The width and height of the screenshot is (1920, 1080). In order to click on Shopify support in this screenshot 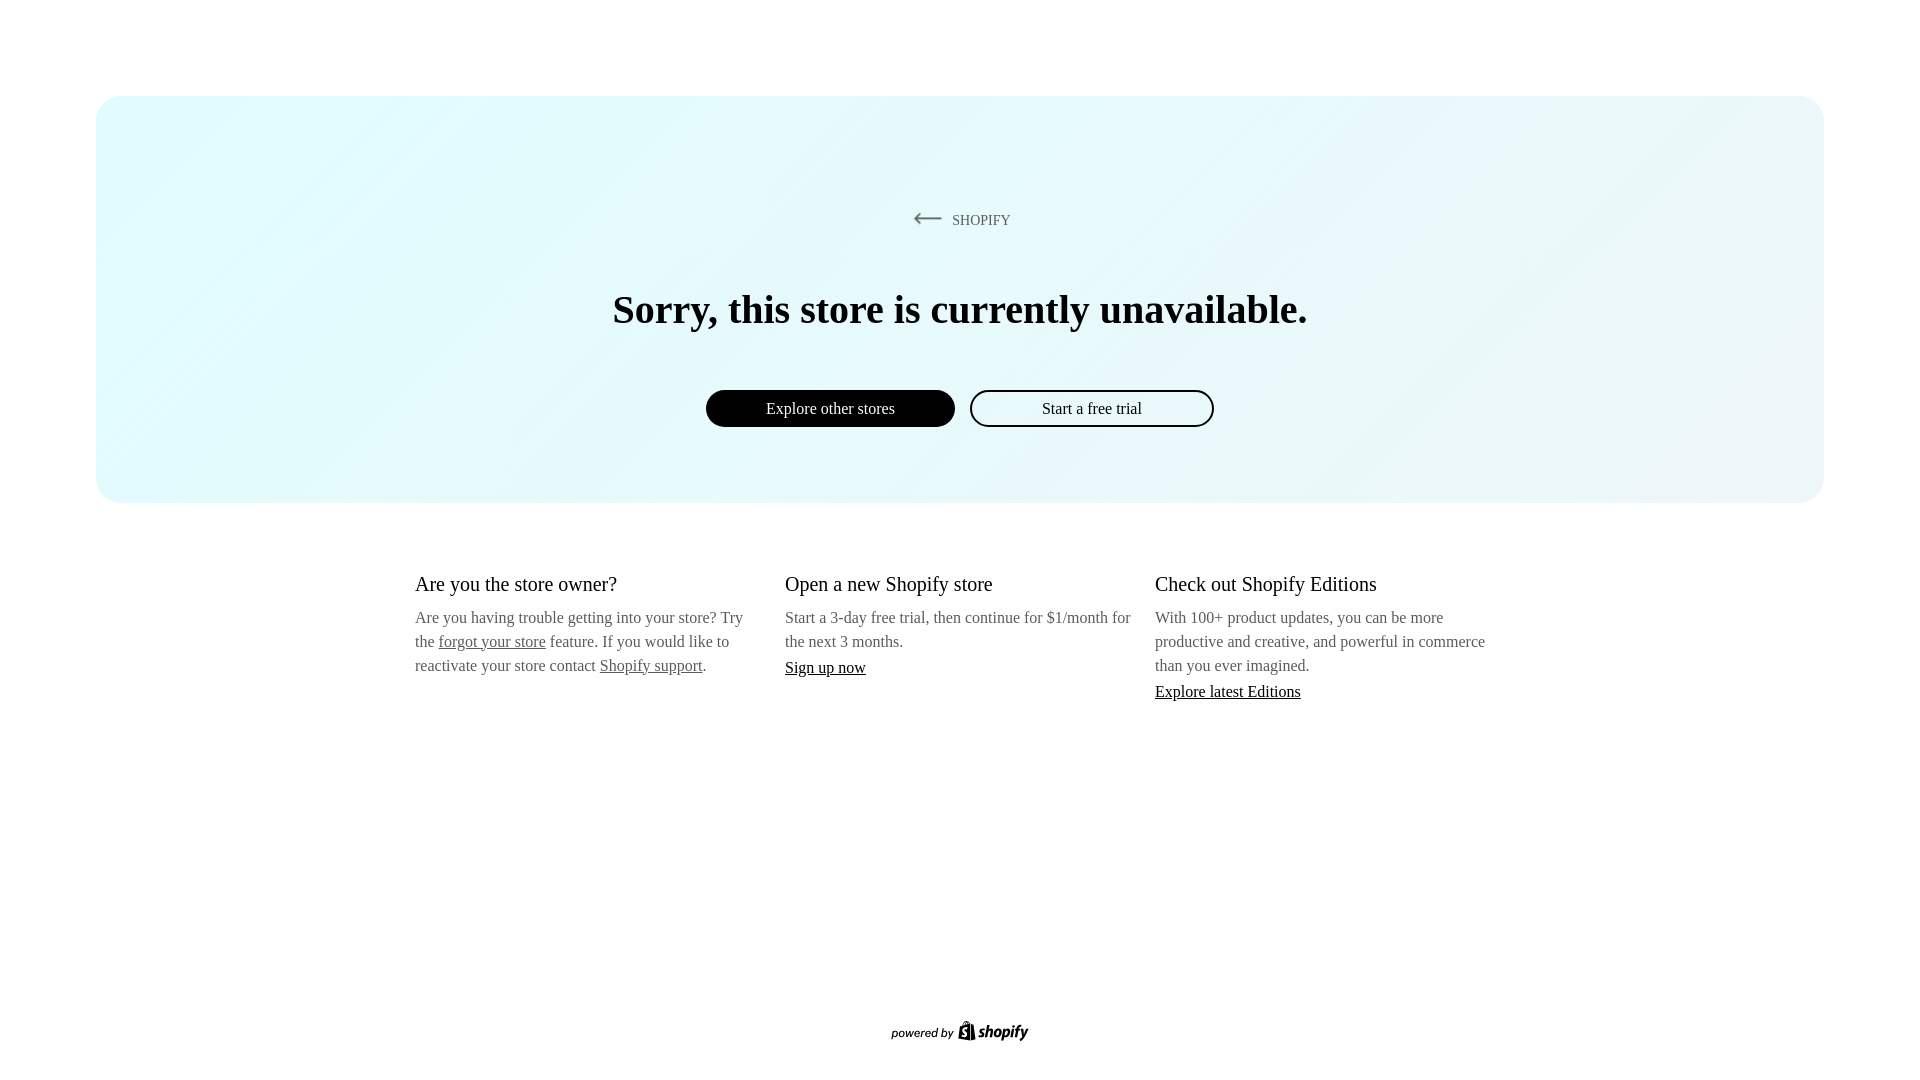, I will do `click(650, 664)`.